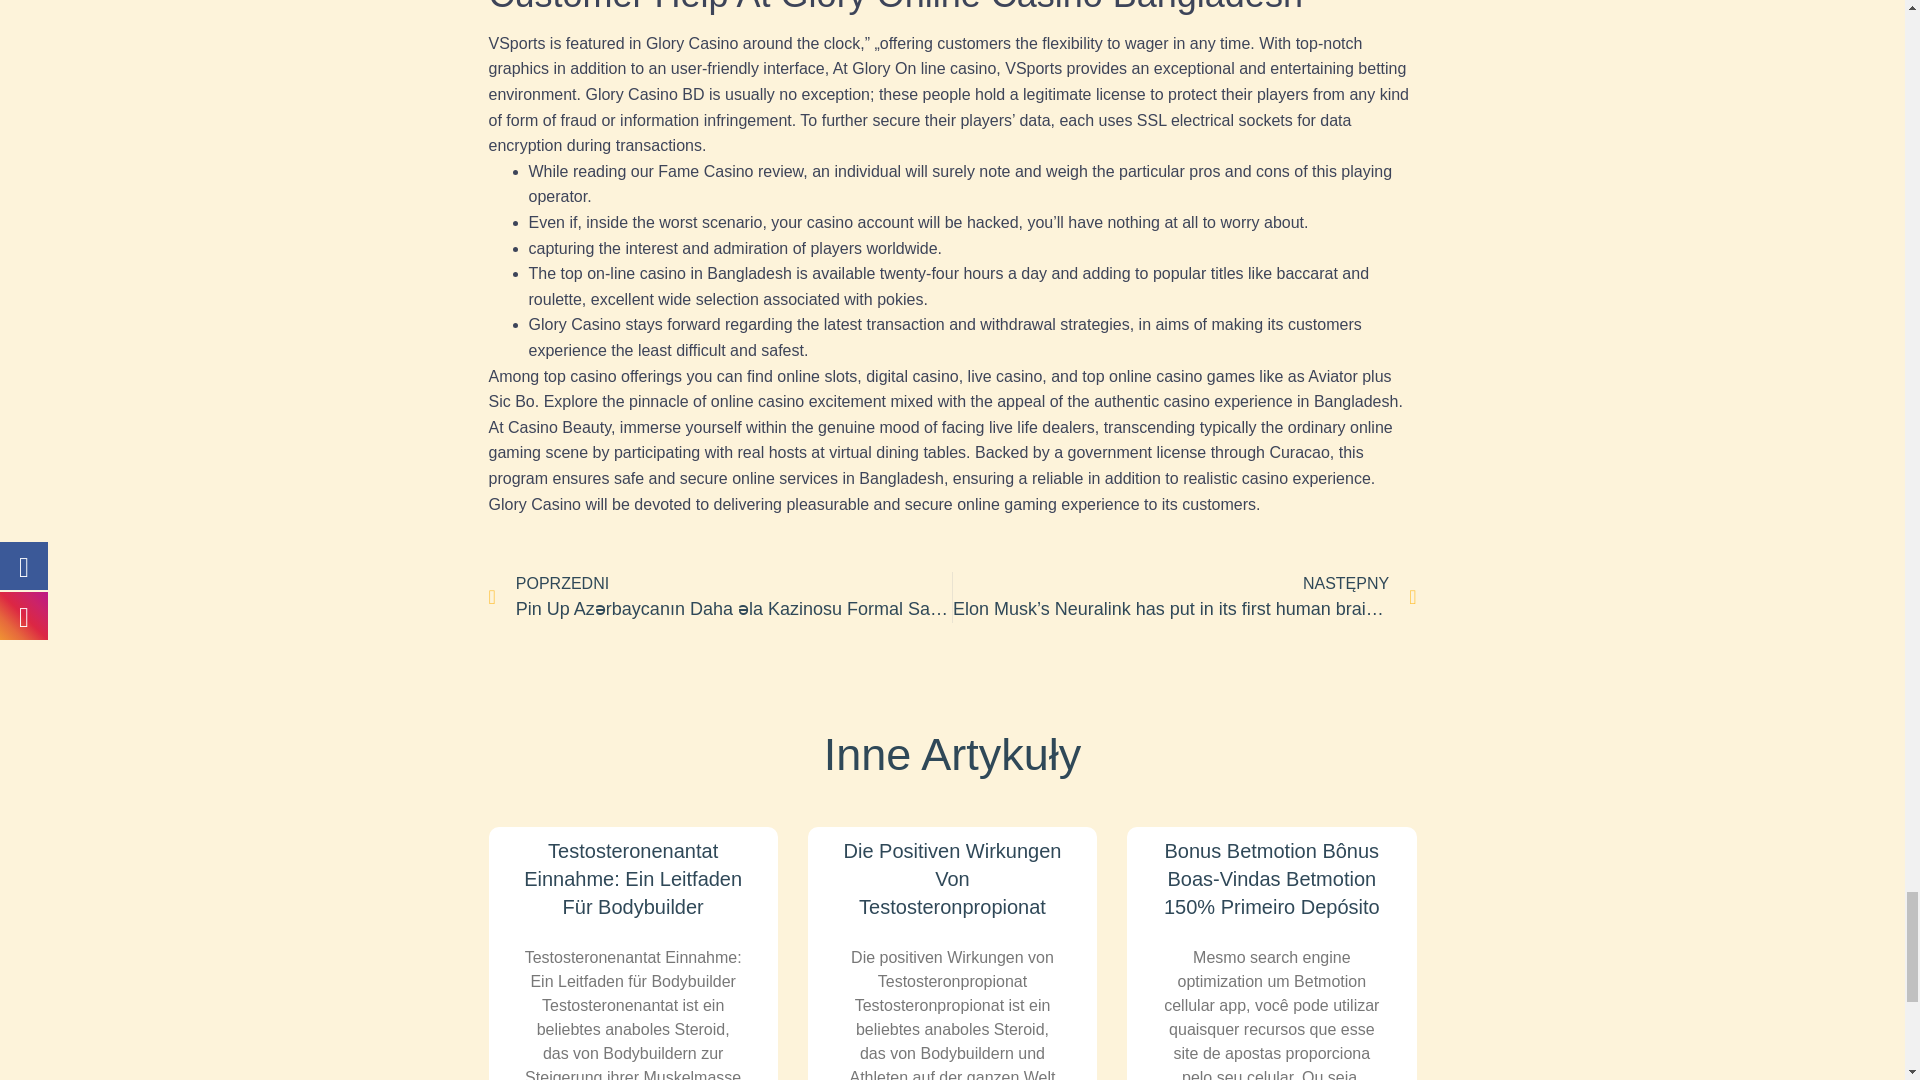  What do you see at coordinates (952, 879) in the screenshot?
I see `Die Positiven Wirkungen Von Testosteronpropionat` at bounding box center [952, 879].